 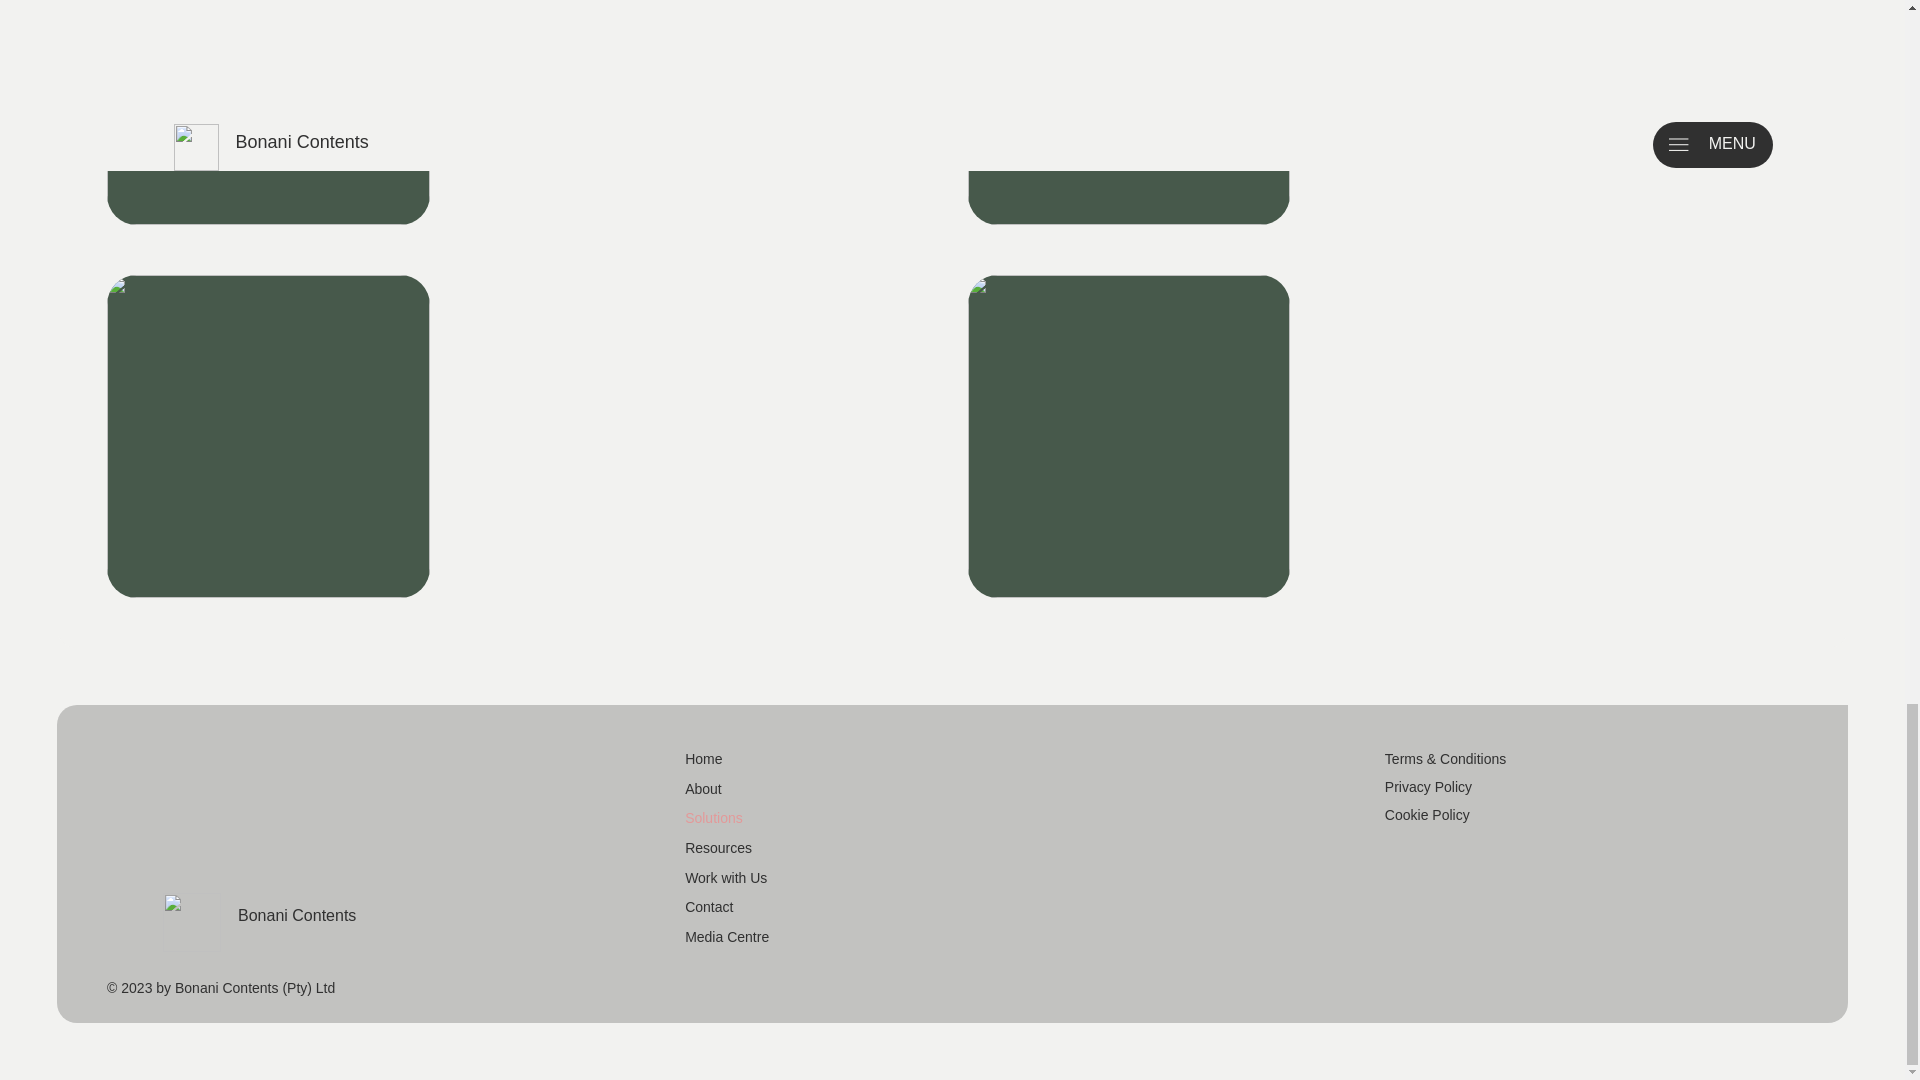 I want to click on Resources, so click(x=774, y=848).